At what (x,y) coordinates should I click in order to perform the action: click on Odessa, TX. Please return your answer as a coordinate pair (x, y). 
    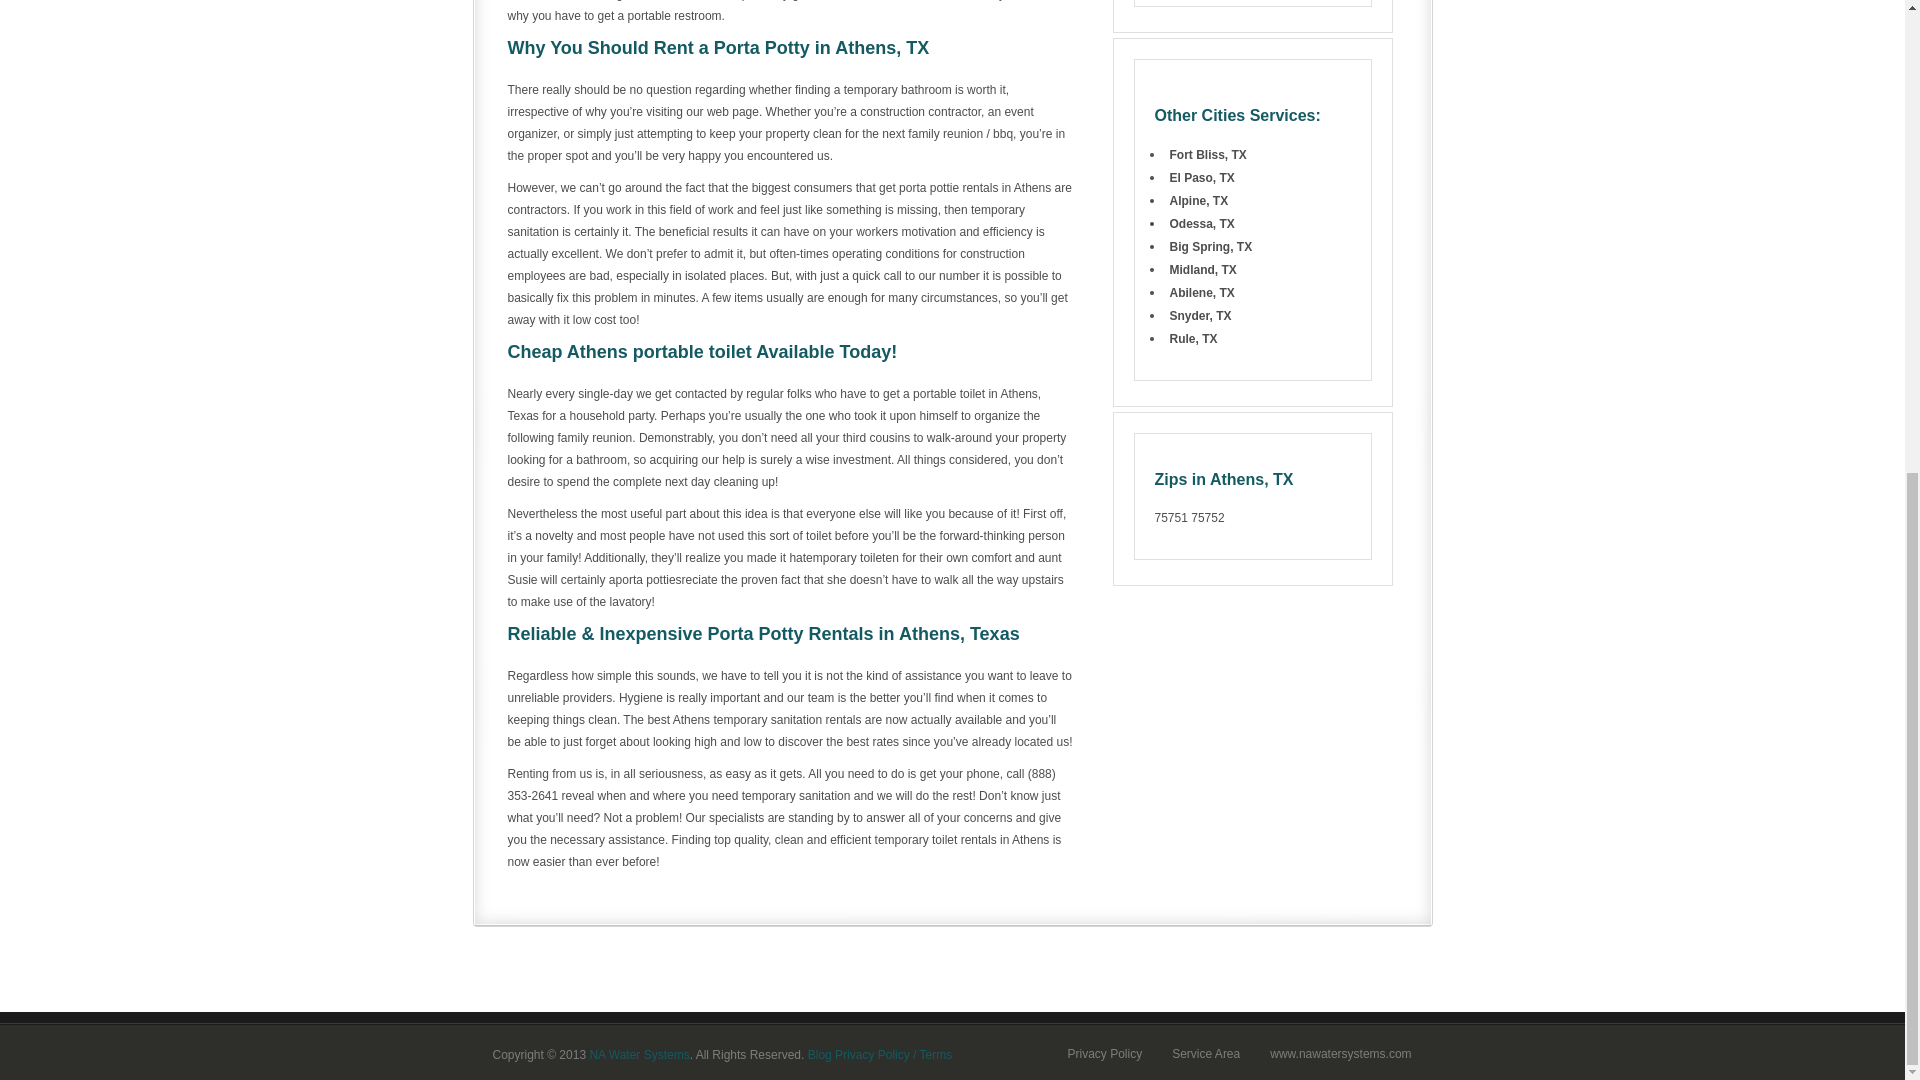
    Looking at the image, I should click on (1202, 224).